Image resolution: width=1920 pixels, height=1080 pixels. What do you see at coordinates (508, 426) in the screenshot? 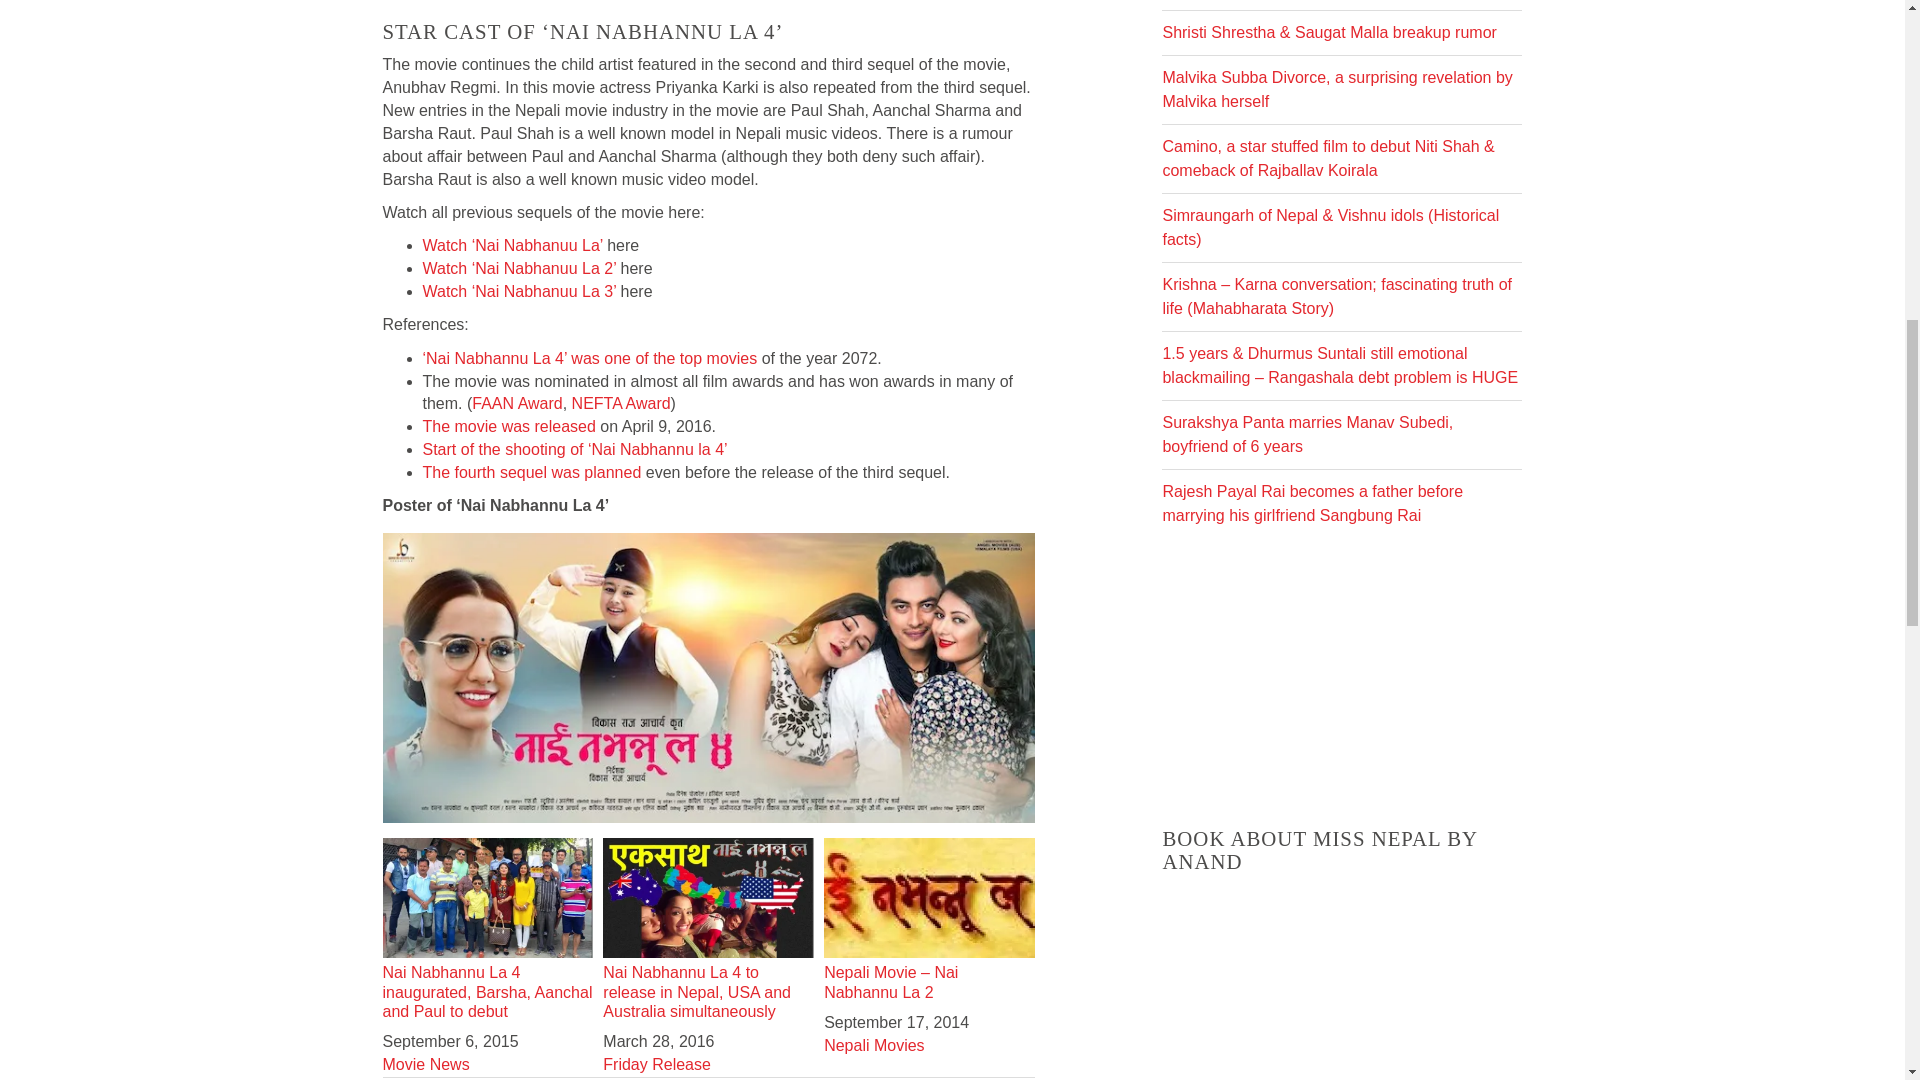
I see `The movie was released` at bounding box center [508, 426].